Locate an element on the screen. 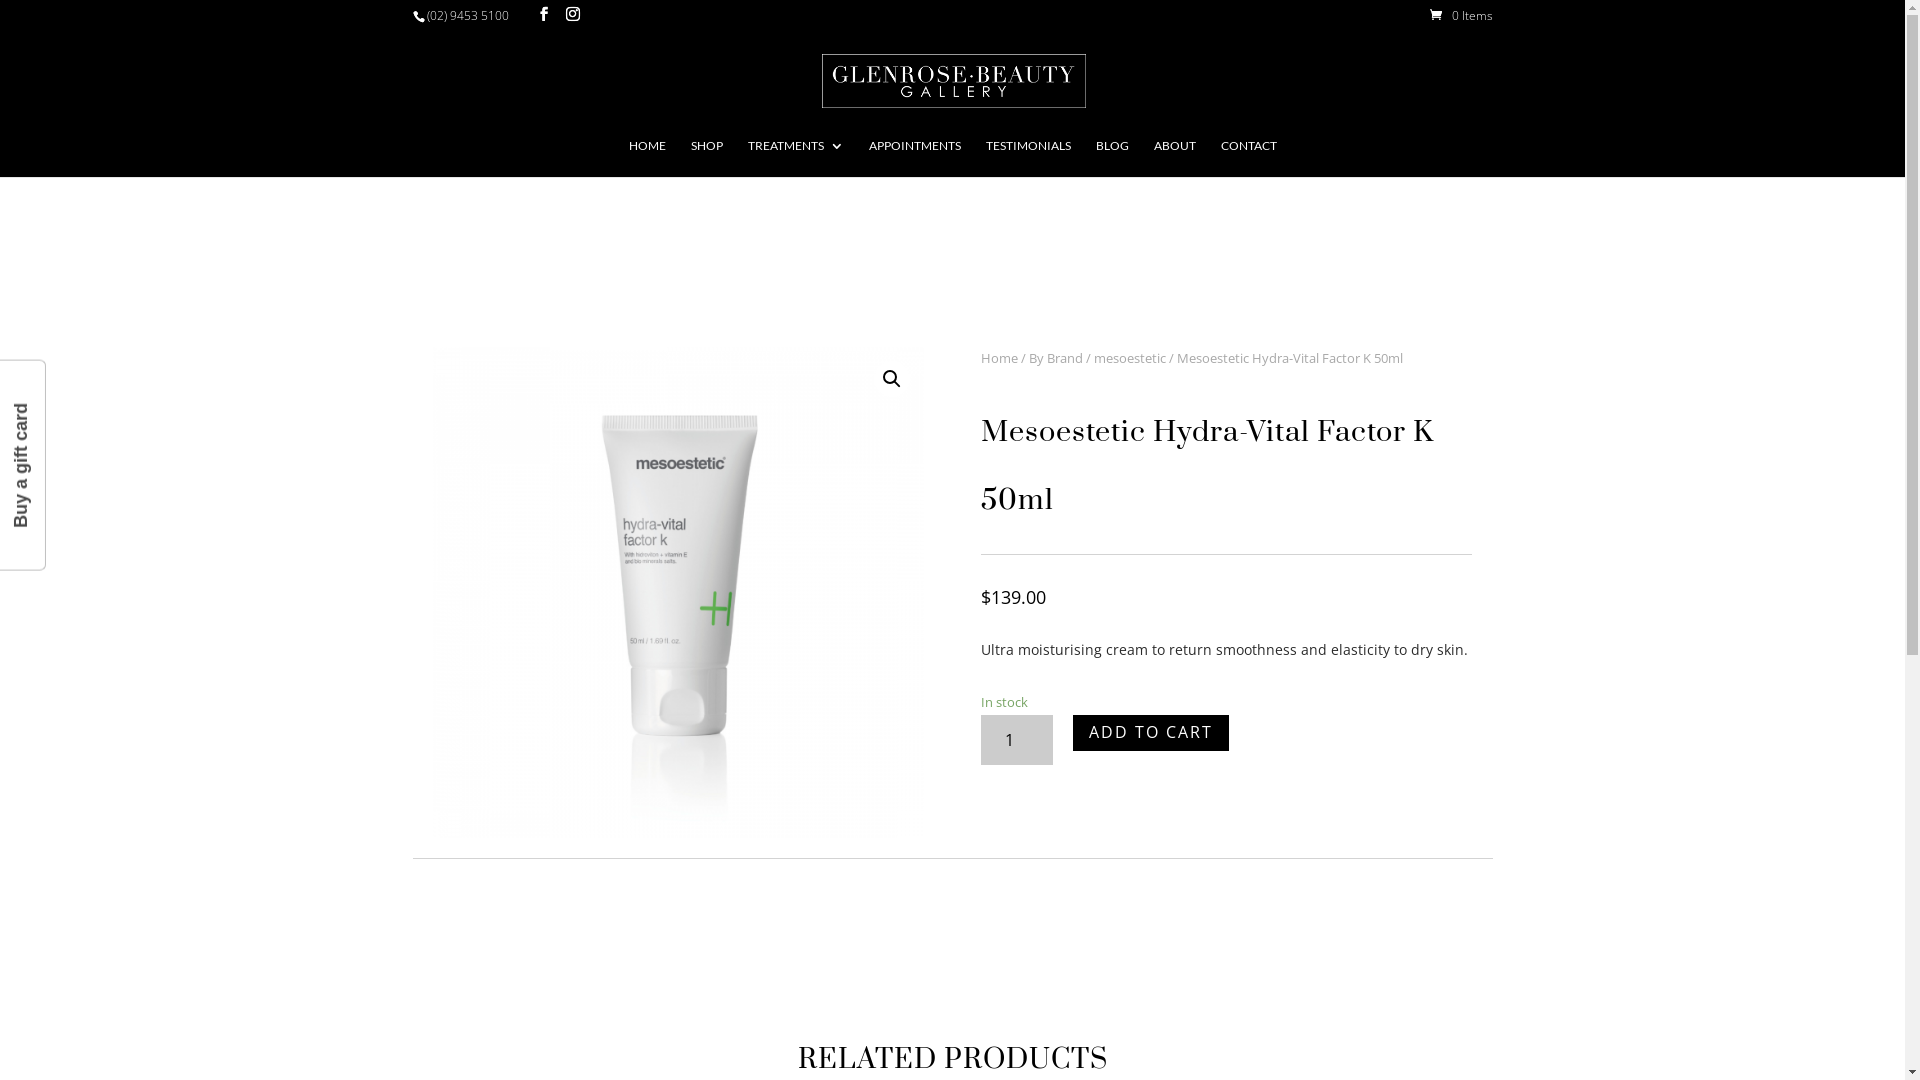 Image resolution: width=1920 pixels, height=1080 pixels. mesoestetic is located at coordinates (1130, 358).